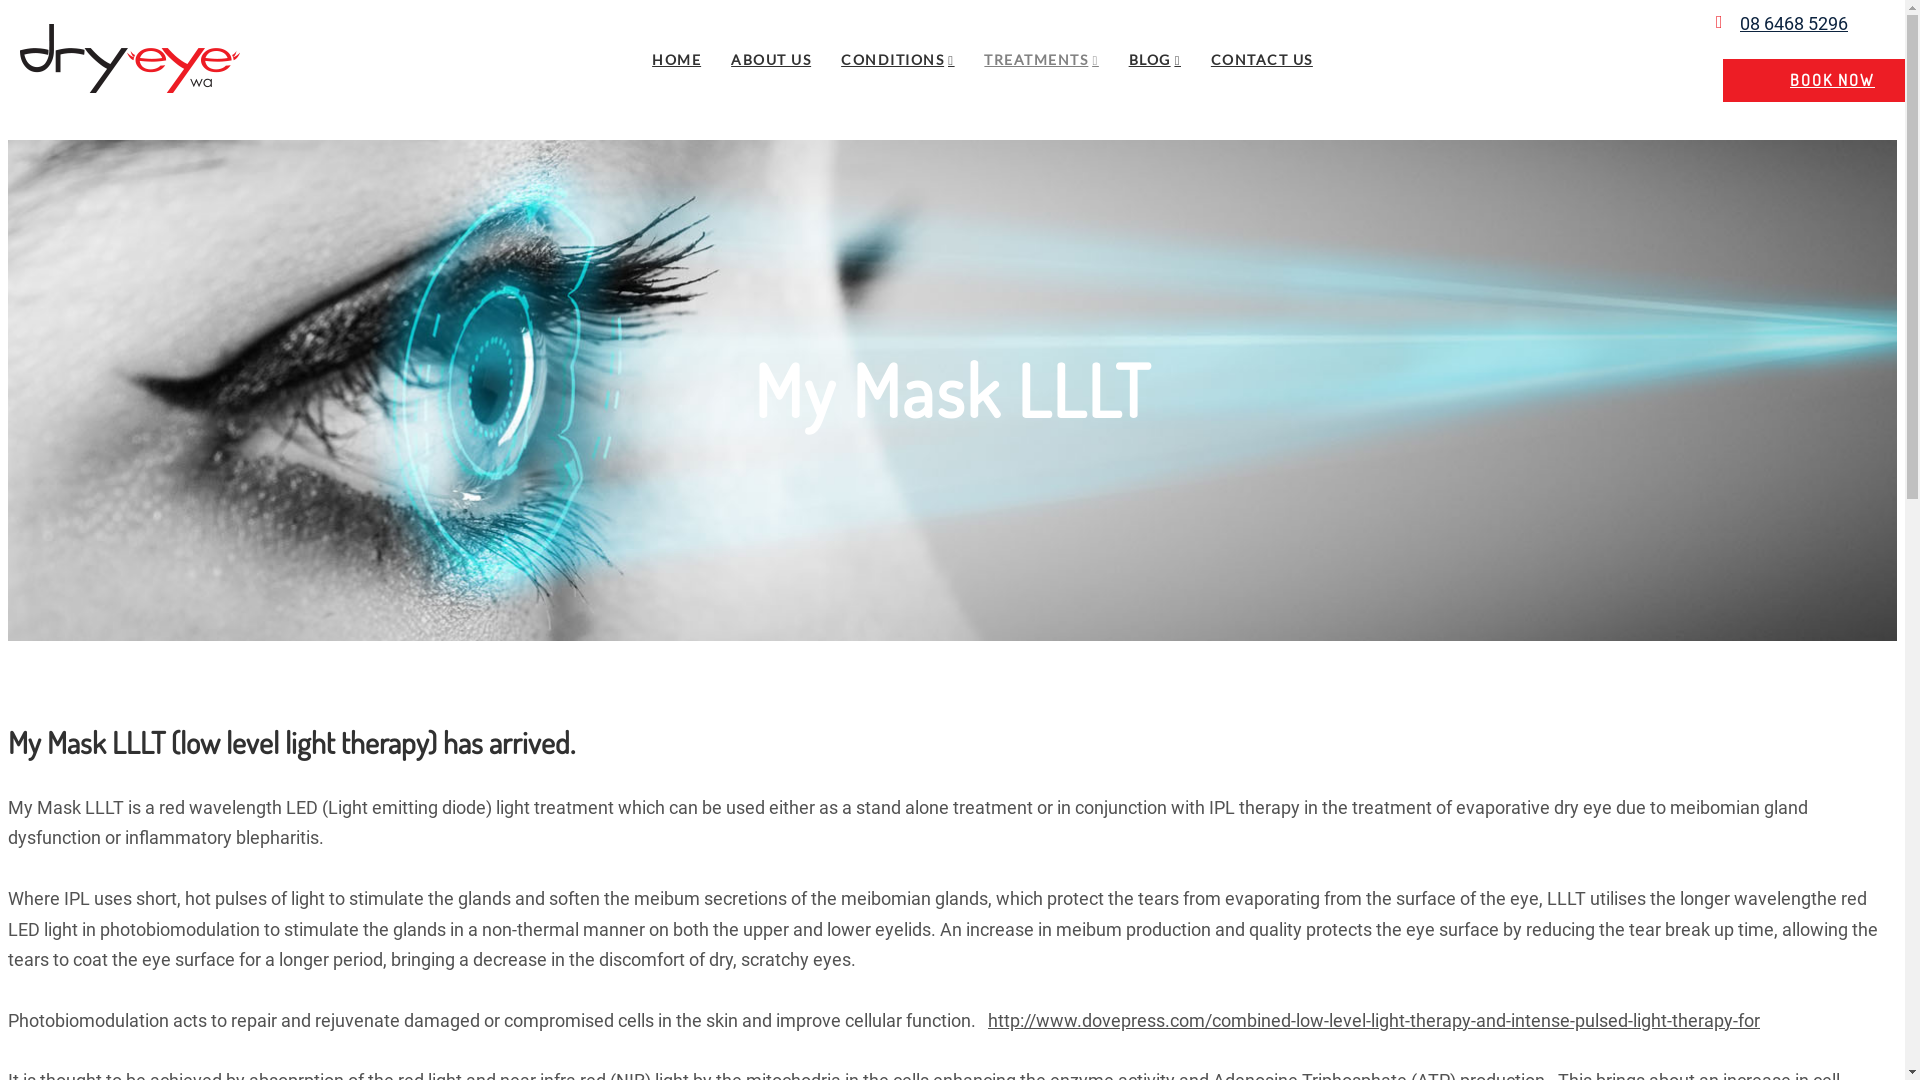 The image size is (1920, 1080). I want to click on BLOG, so click(1155, 60).